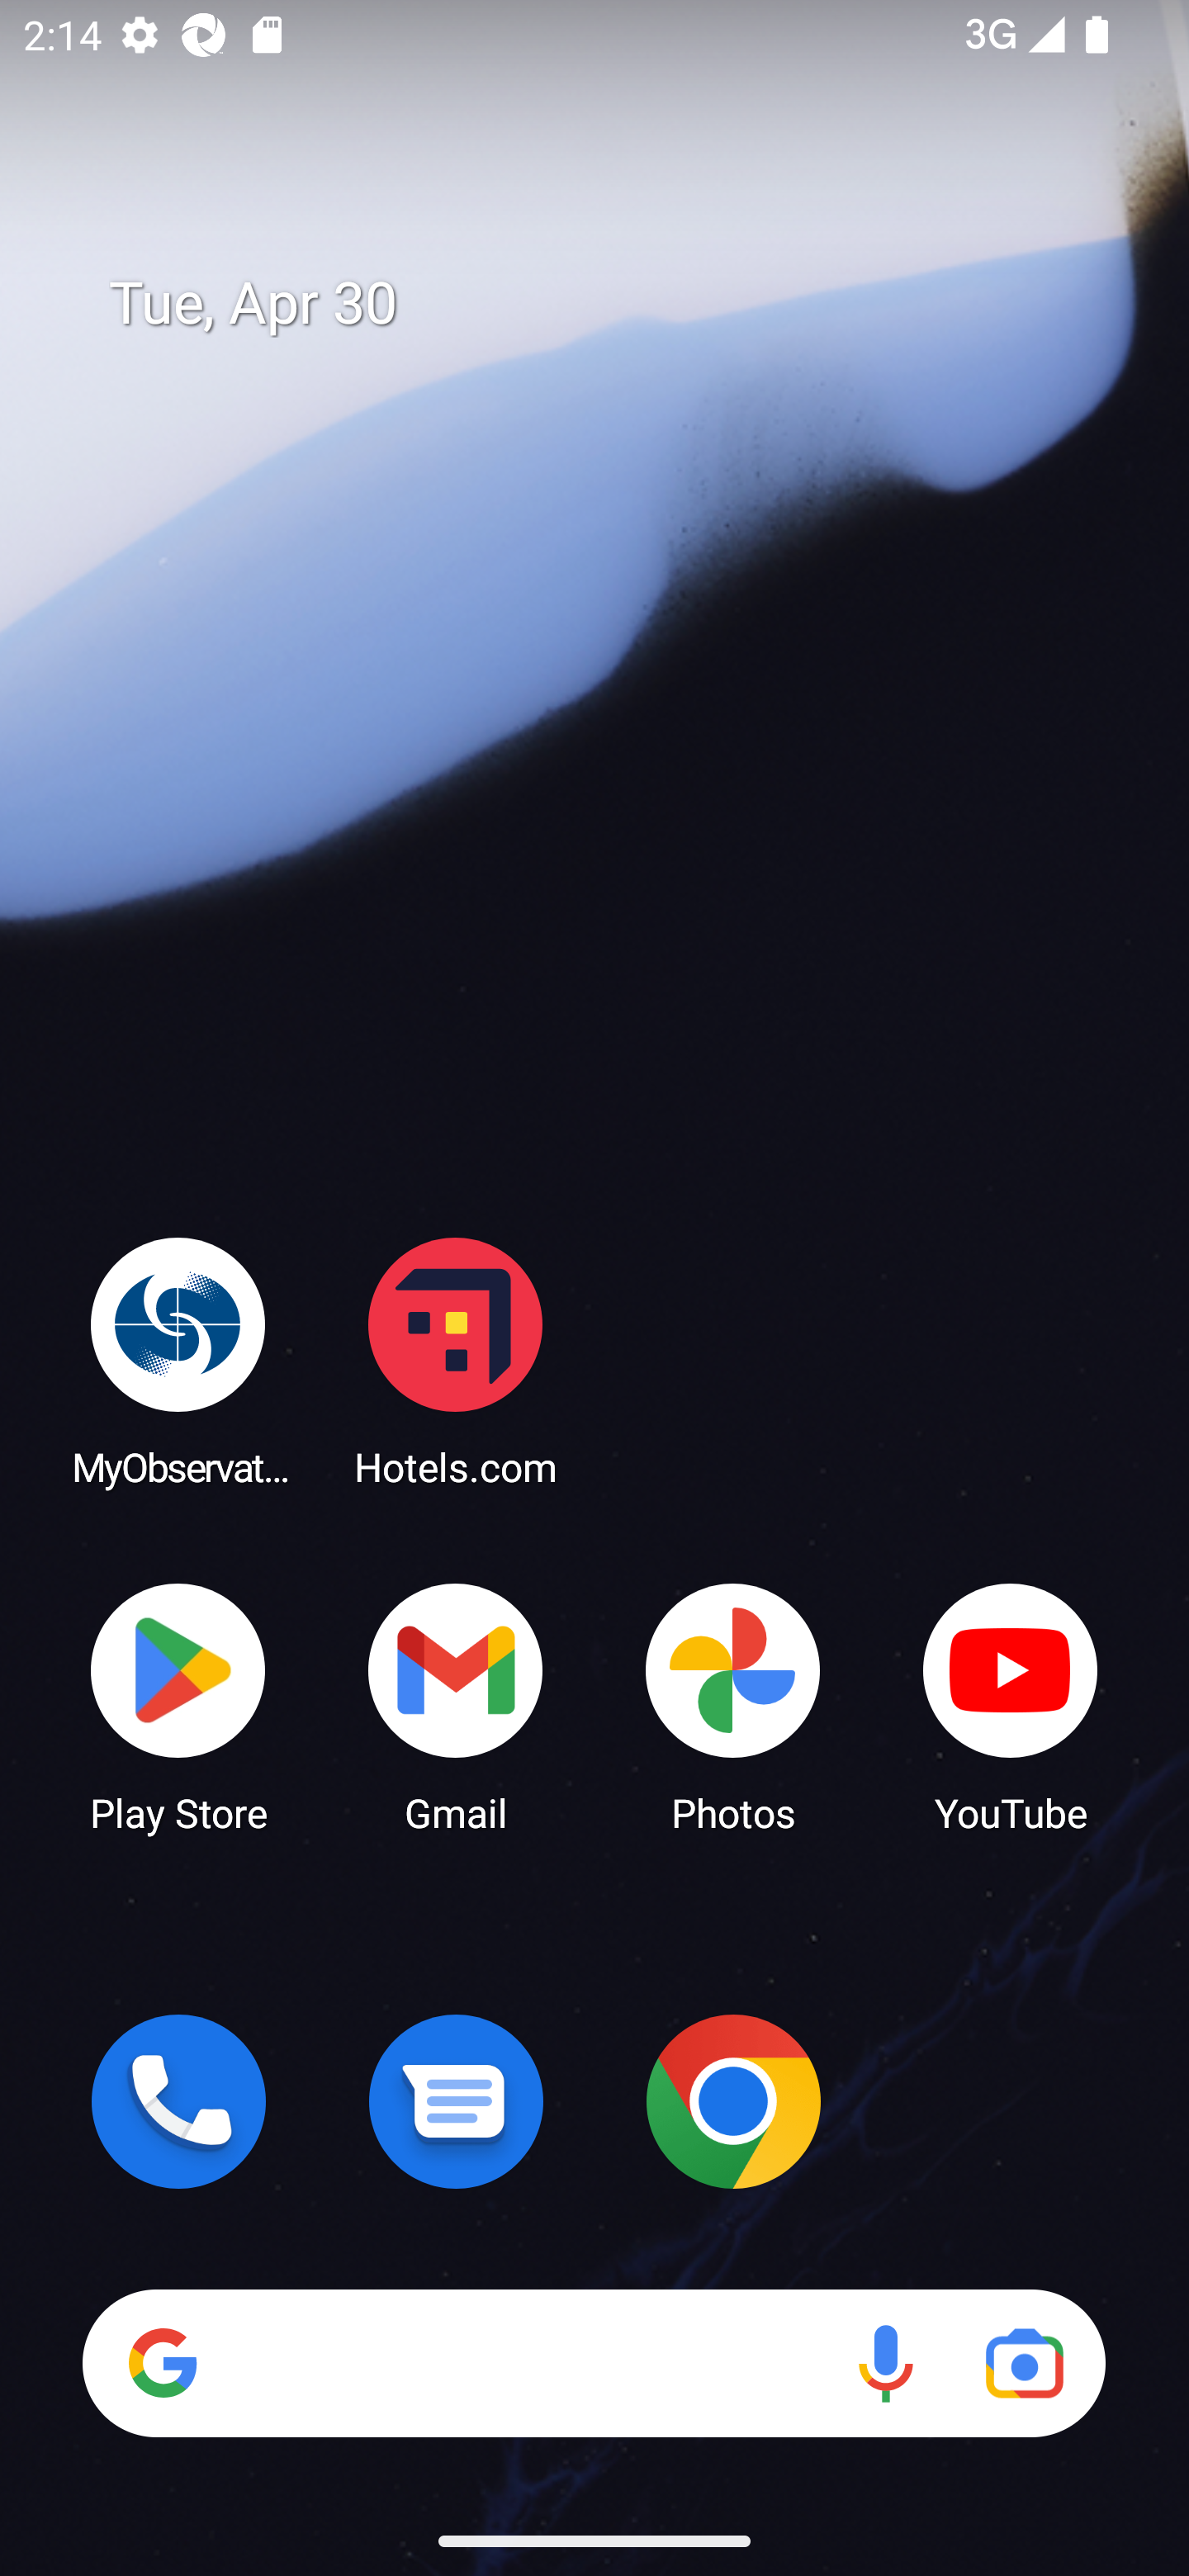 This screenshot has width=1189, height=2576. I want to click on YouTube, so click(1011, 1706).